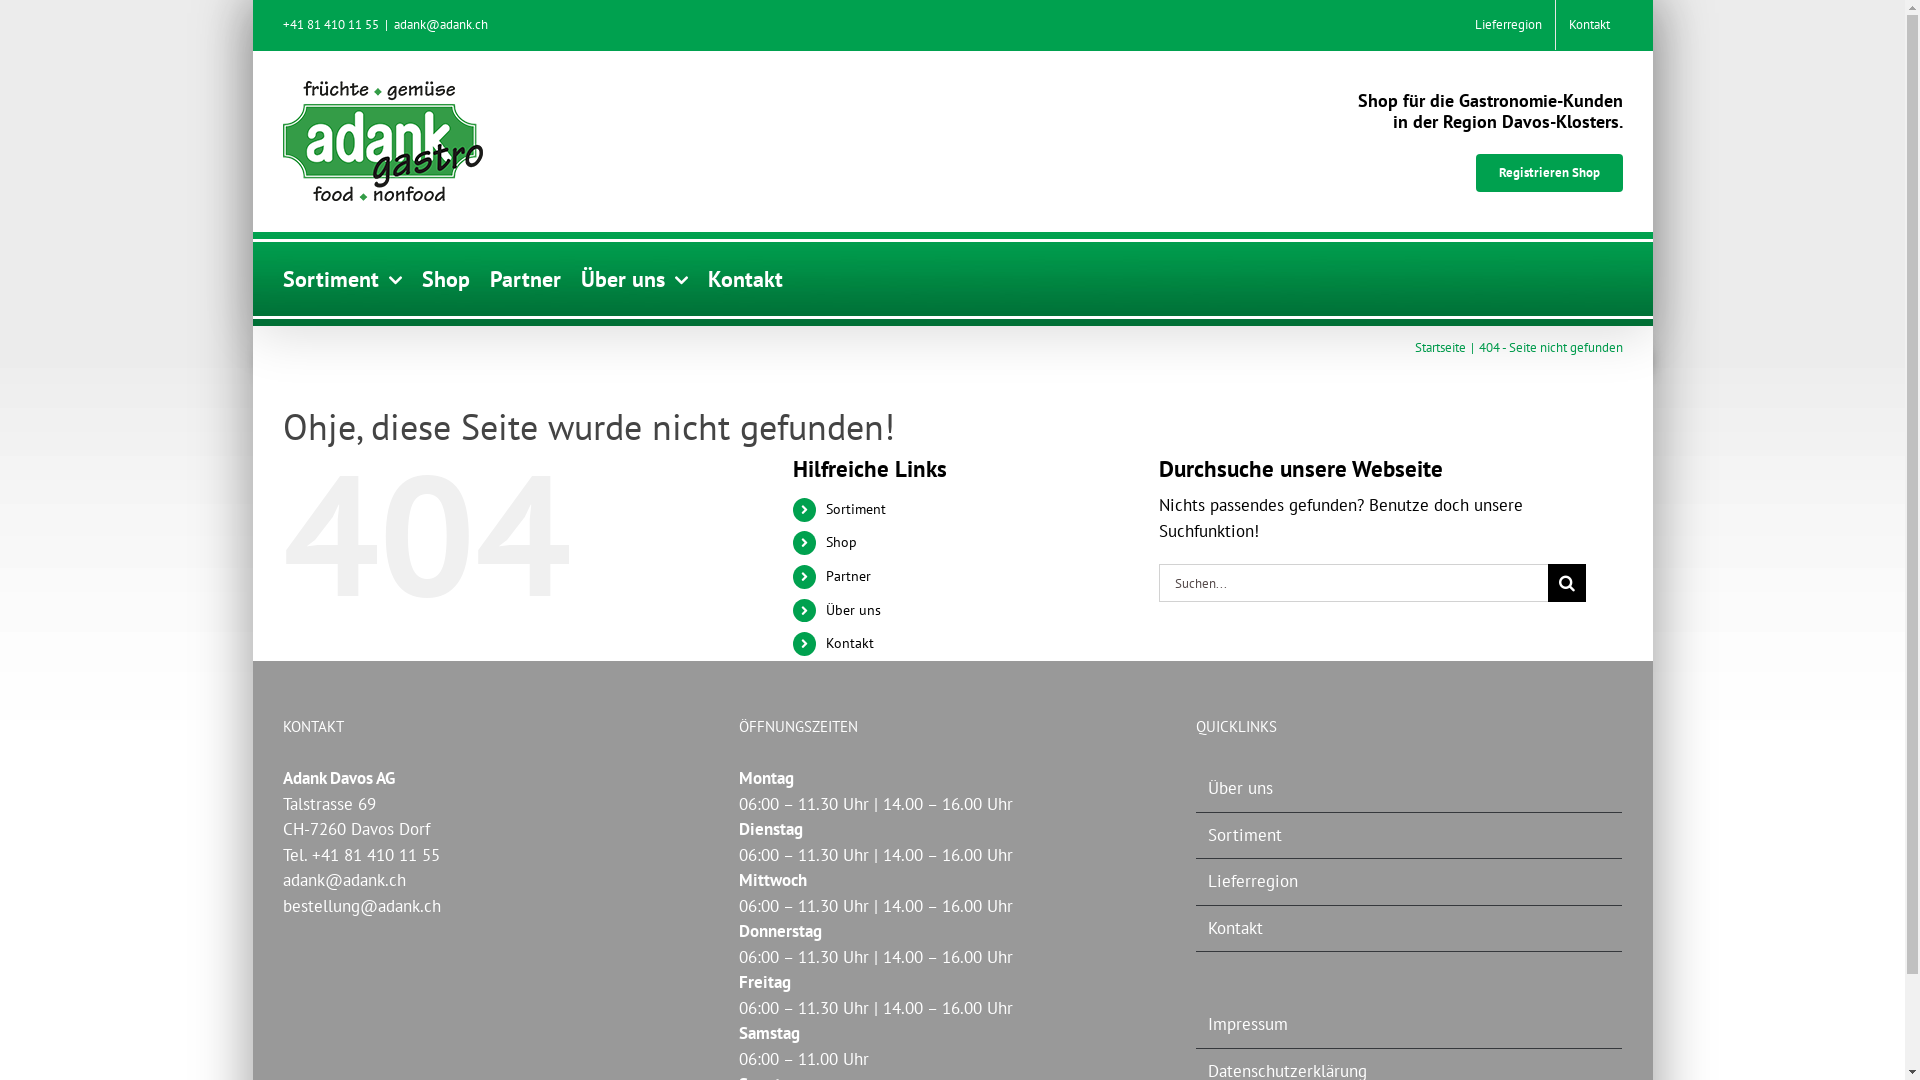 Image resolution: width=1920 pixels, height=1080 pixels. Describe the element at coordinates (1410, 1025) in the screenshot. I see `Impressum` at that location.